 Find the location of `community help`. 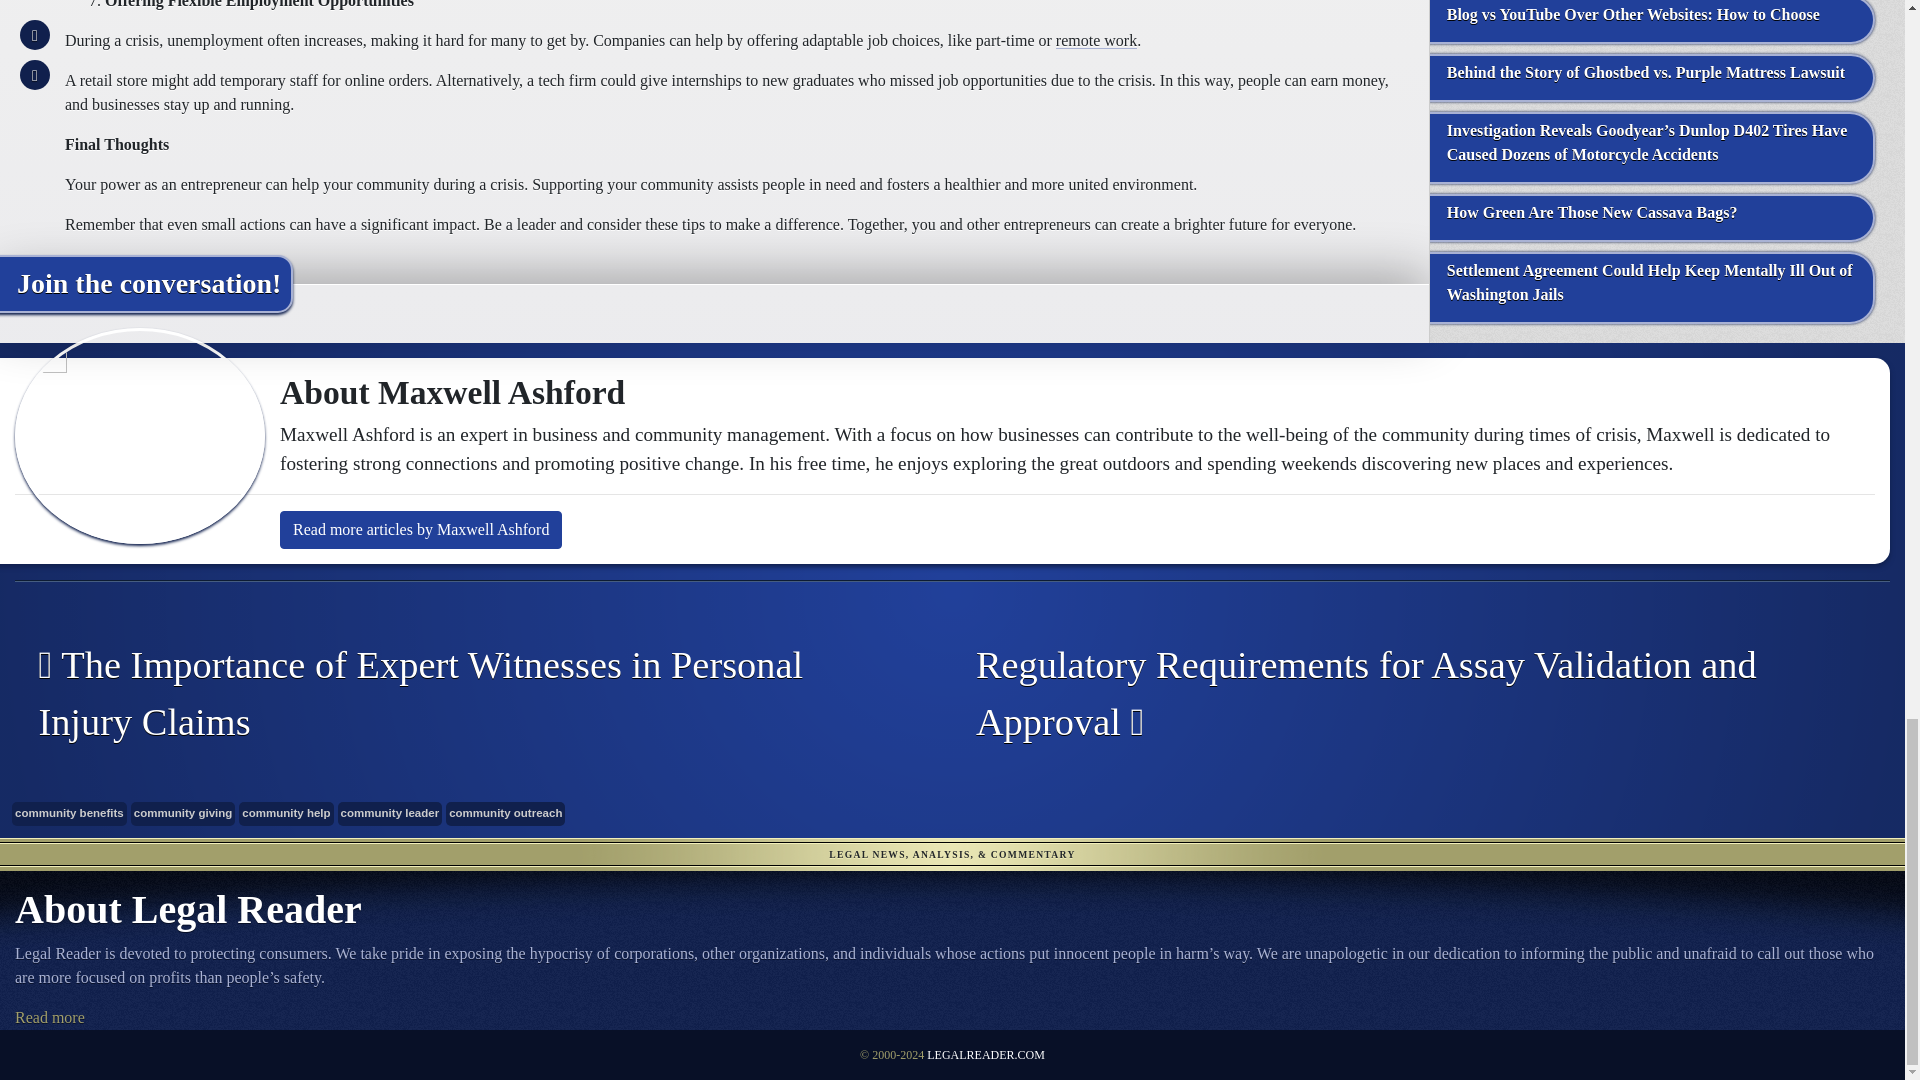

community help is located at coordinates (285, 814).